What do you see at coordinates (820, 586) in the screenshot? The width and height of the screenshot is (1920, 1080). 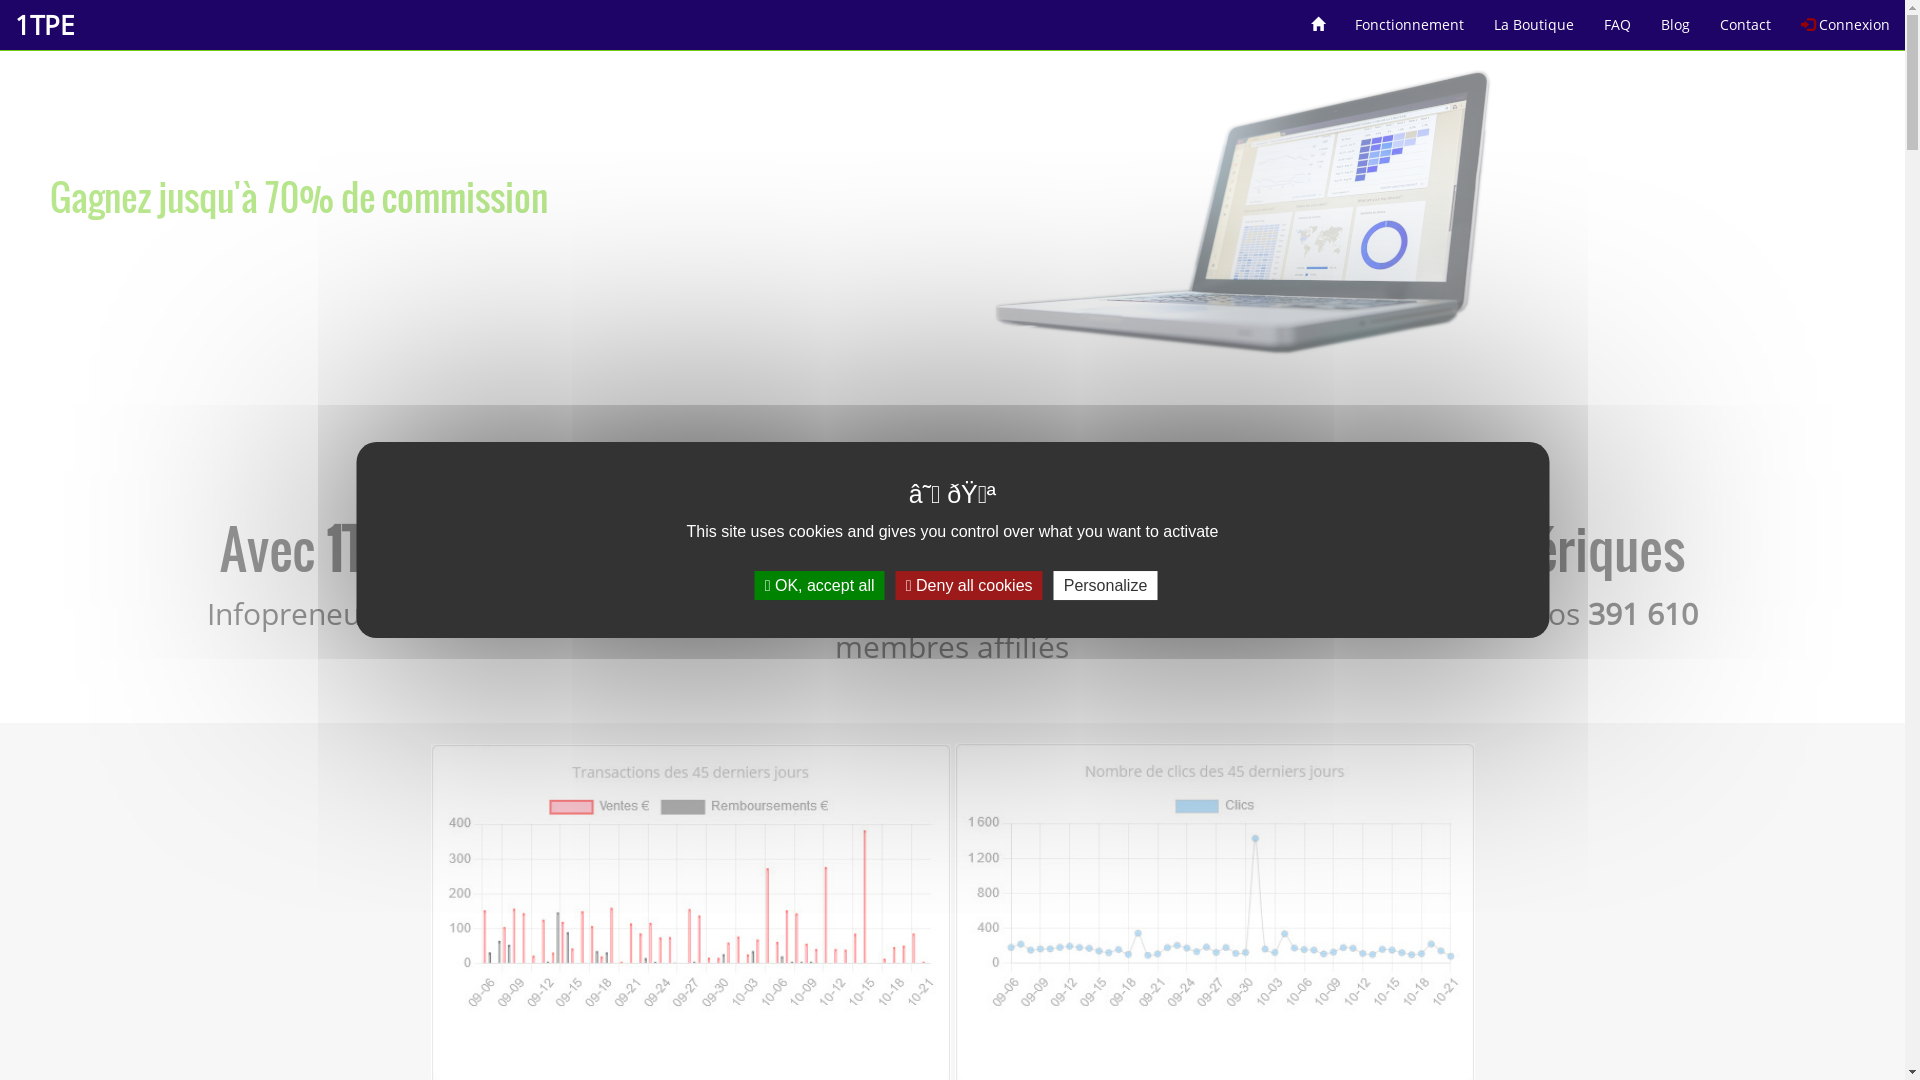 I see `OK, accept all` at bounding box center [820, 586].